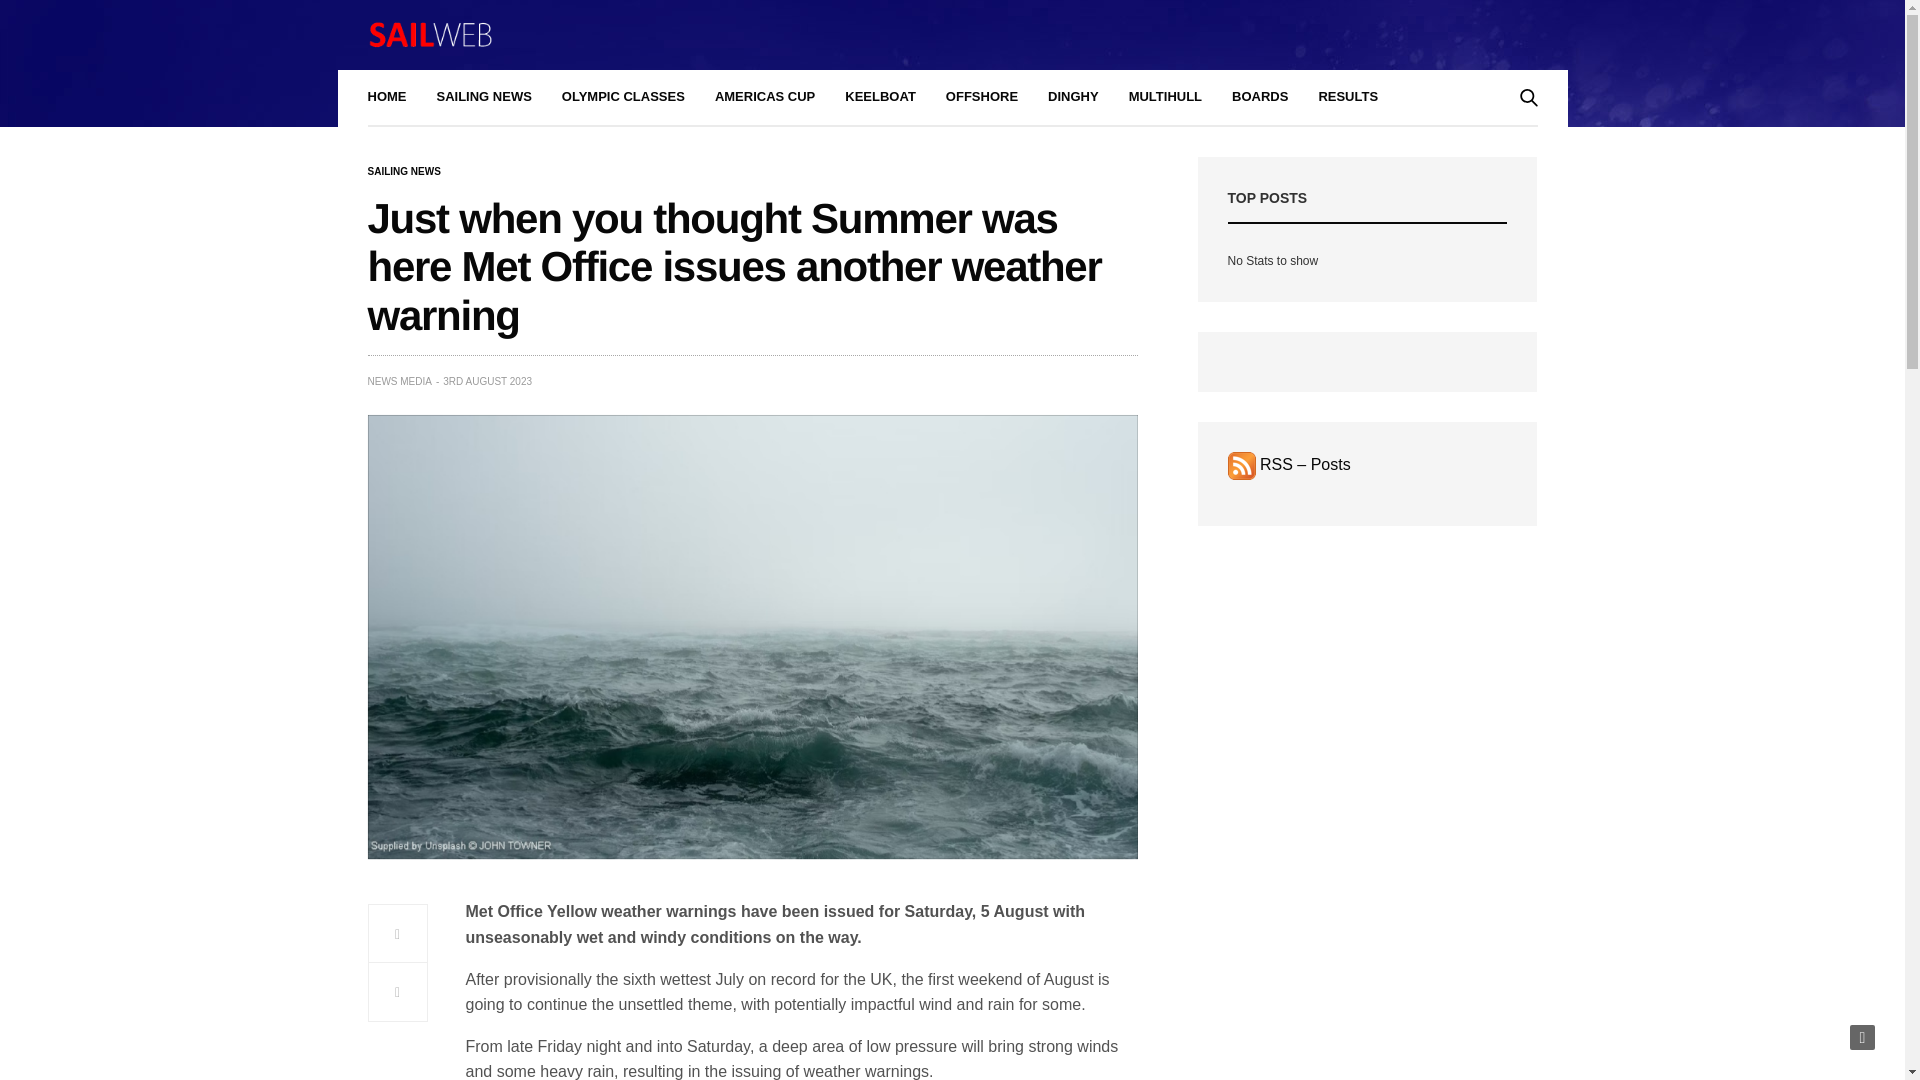 Image resolution: width=1920 pixels, height=1080 pixels. I want to click on NEWS MEDIA, so click(400, 381).